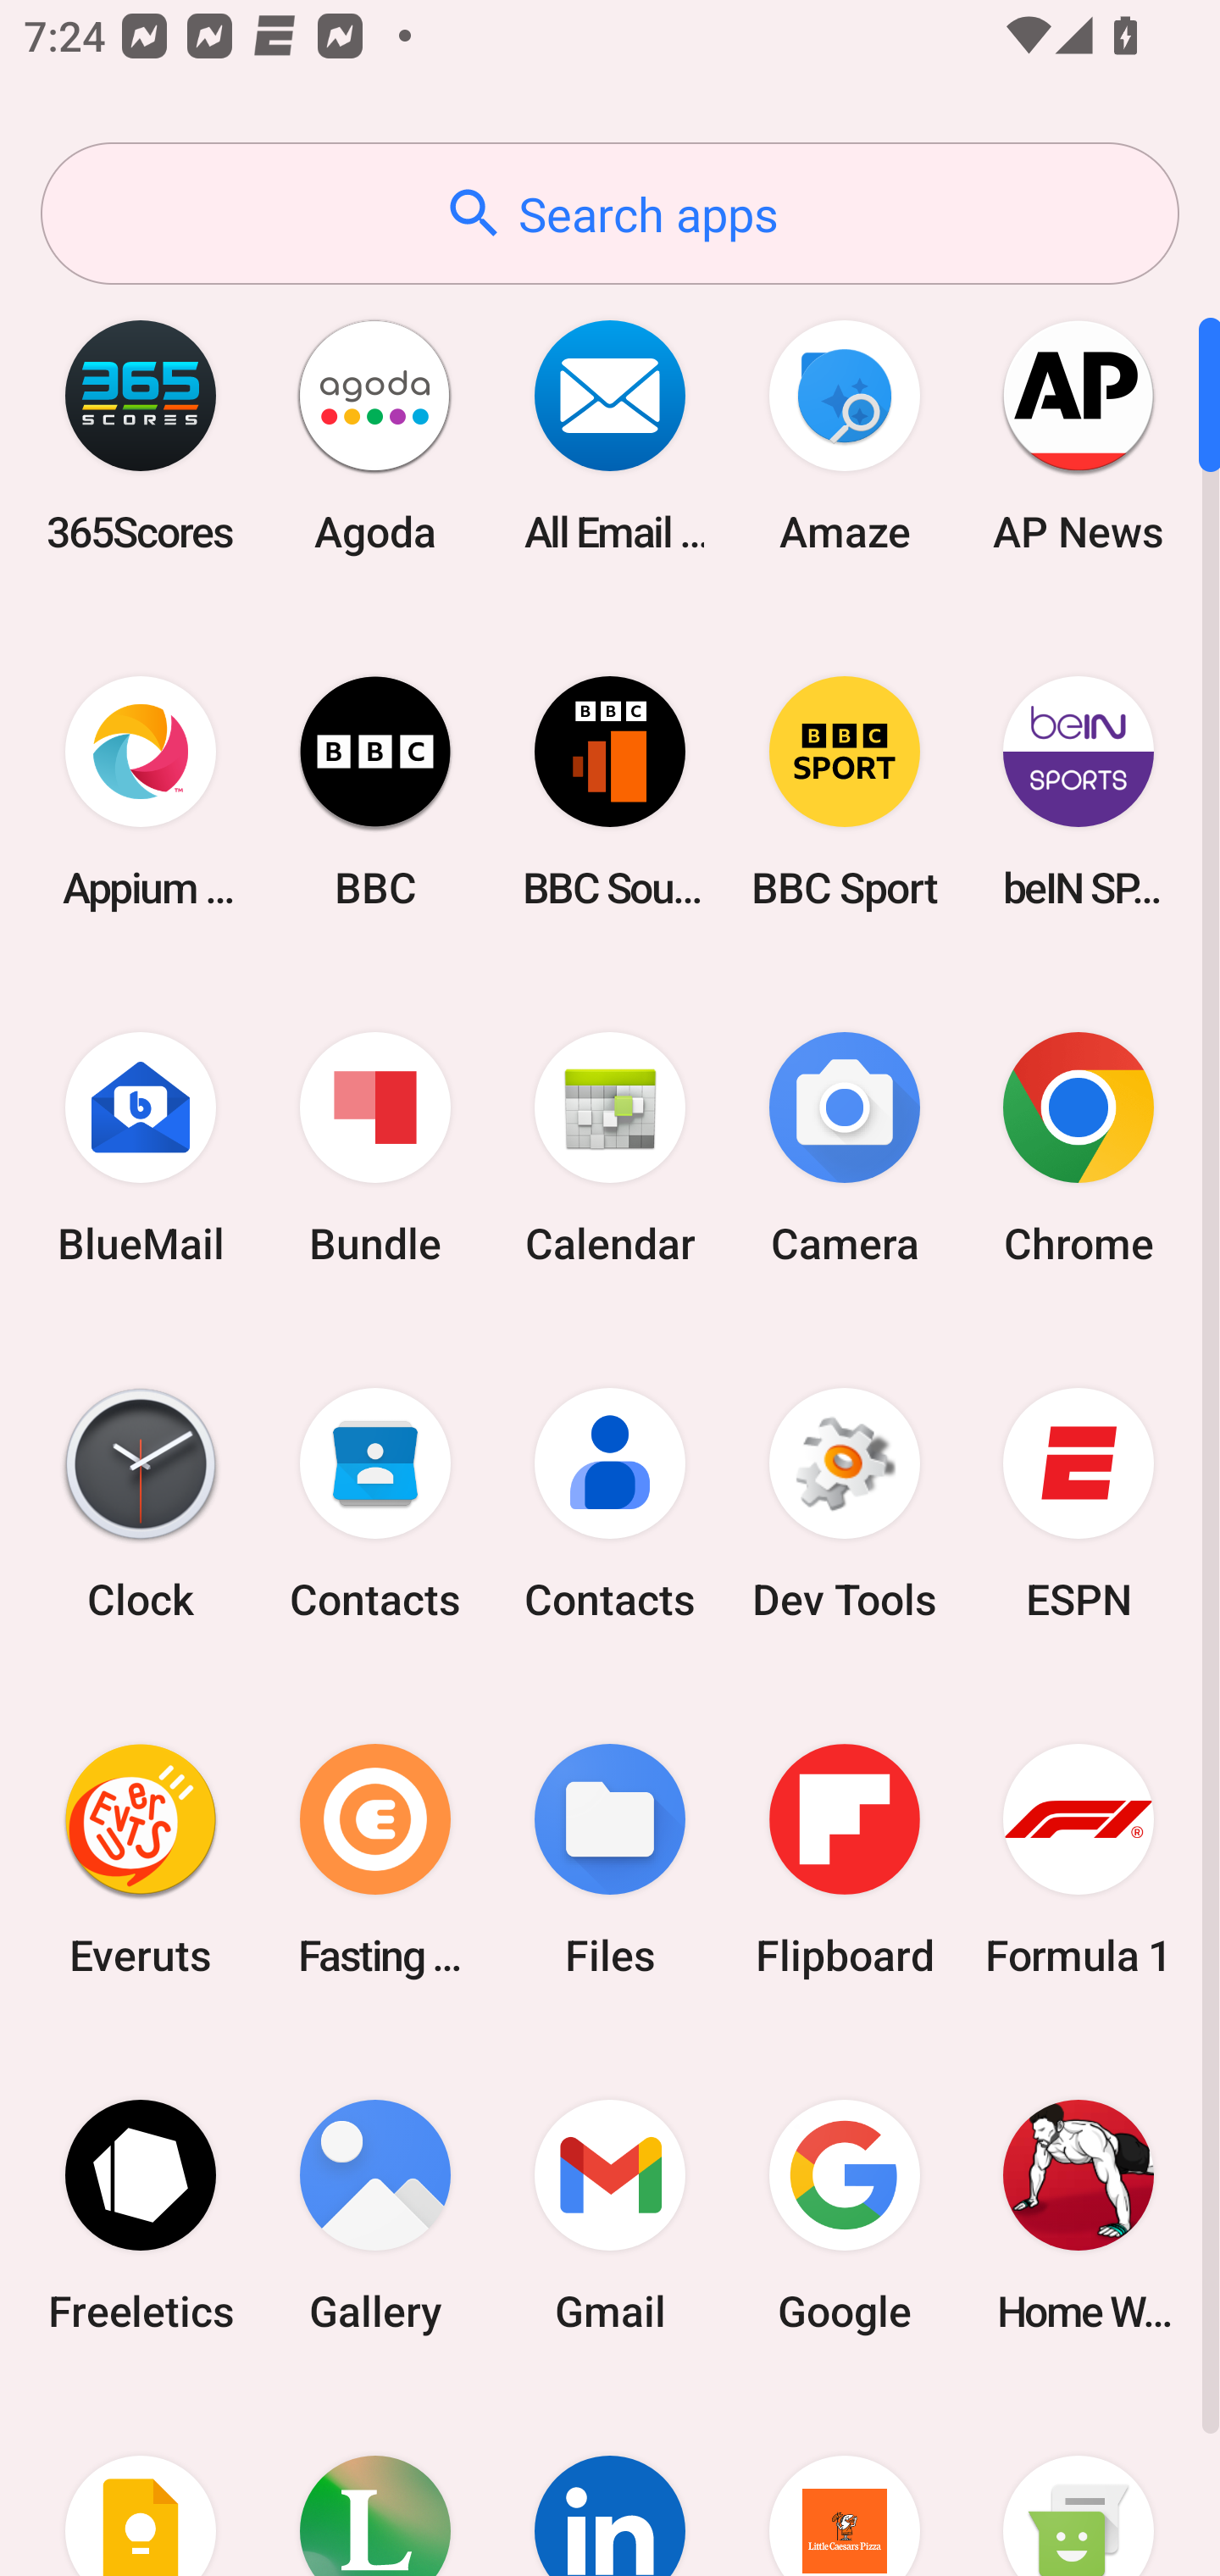  I want to click on Files, so click(610, 1859).